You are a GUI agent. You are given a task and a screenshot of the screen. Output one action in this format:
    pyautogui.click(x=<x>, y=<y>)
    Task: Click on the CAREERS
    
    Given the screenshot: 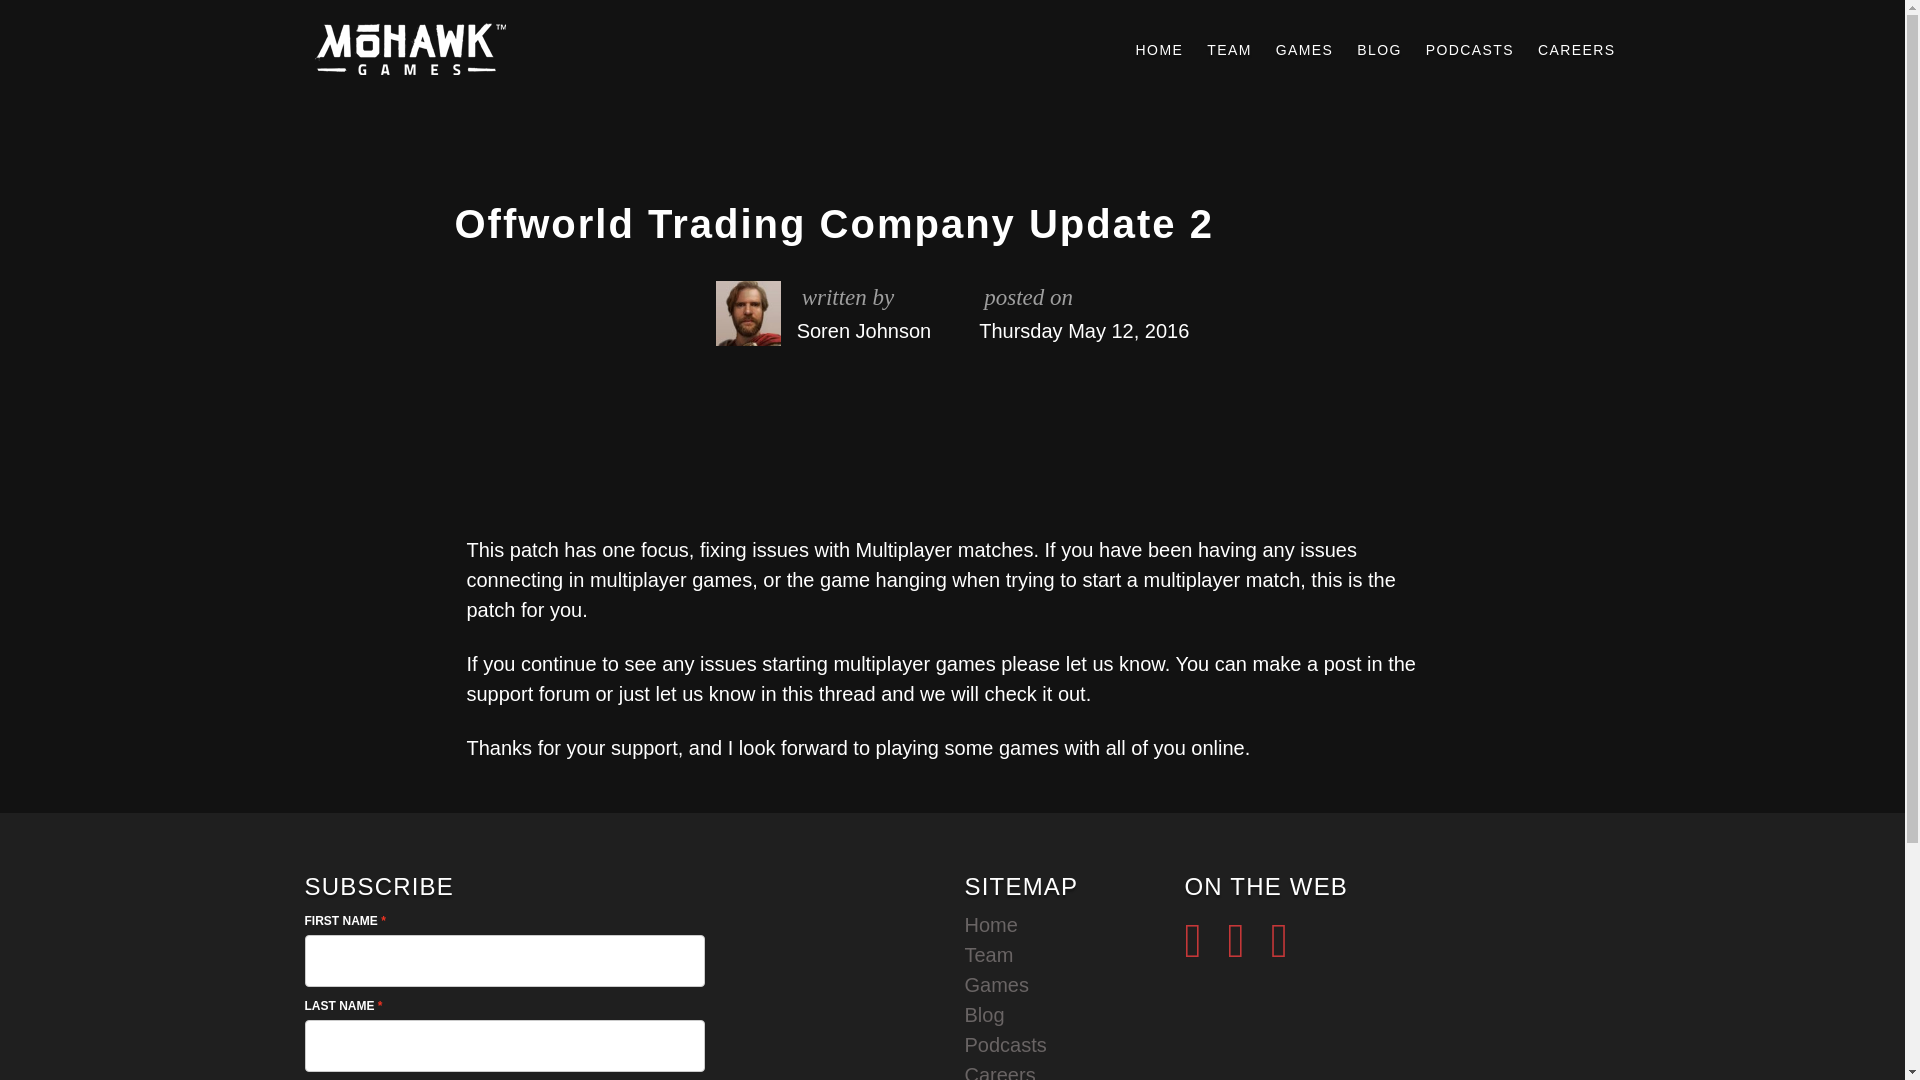 What is the action you would take?
    pyautogui.click(x=1576, y=50)
    